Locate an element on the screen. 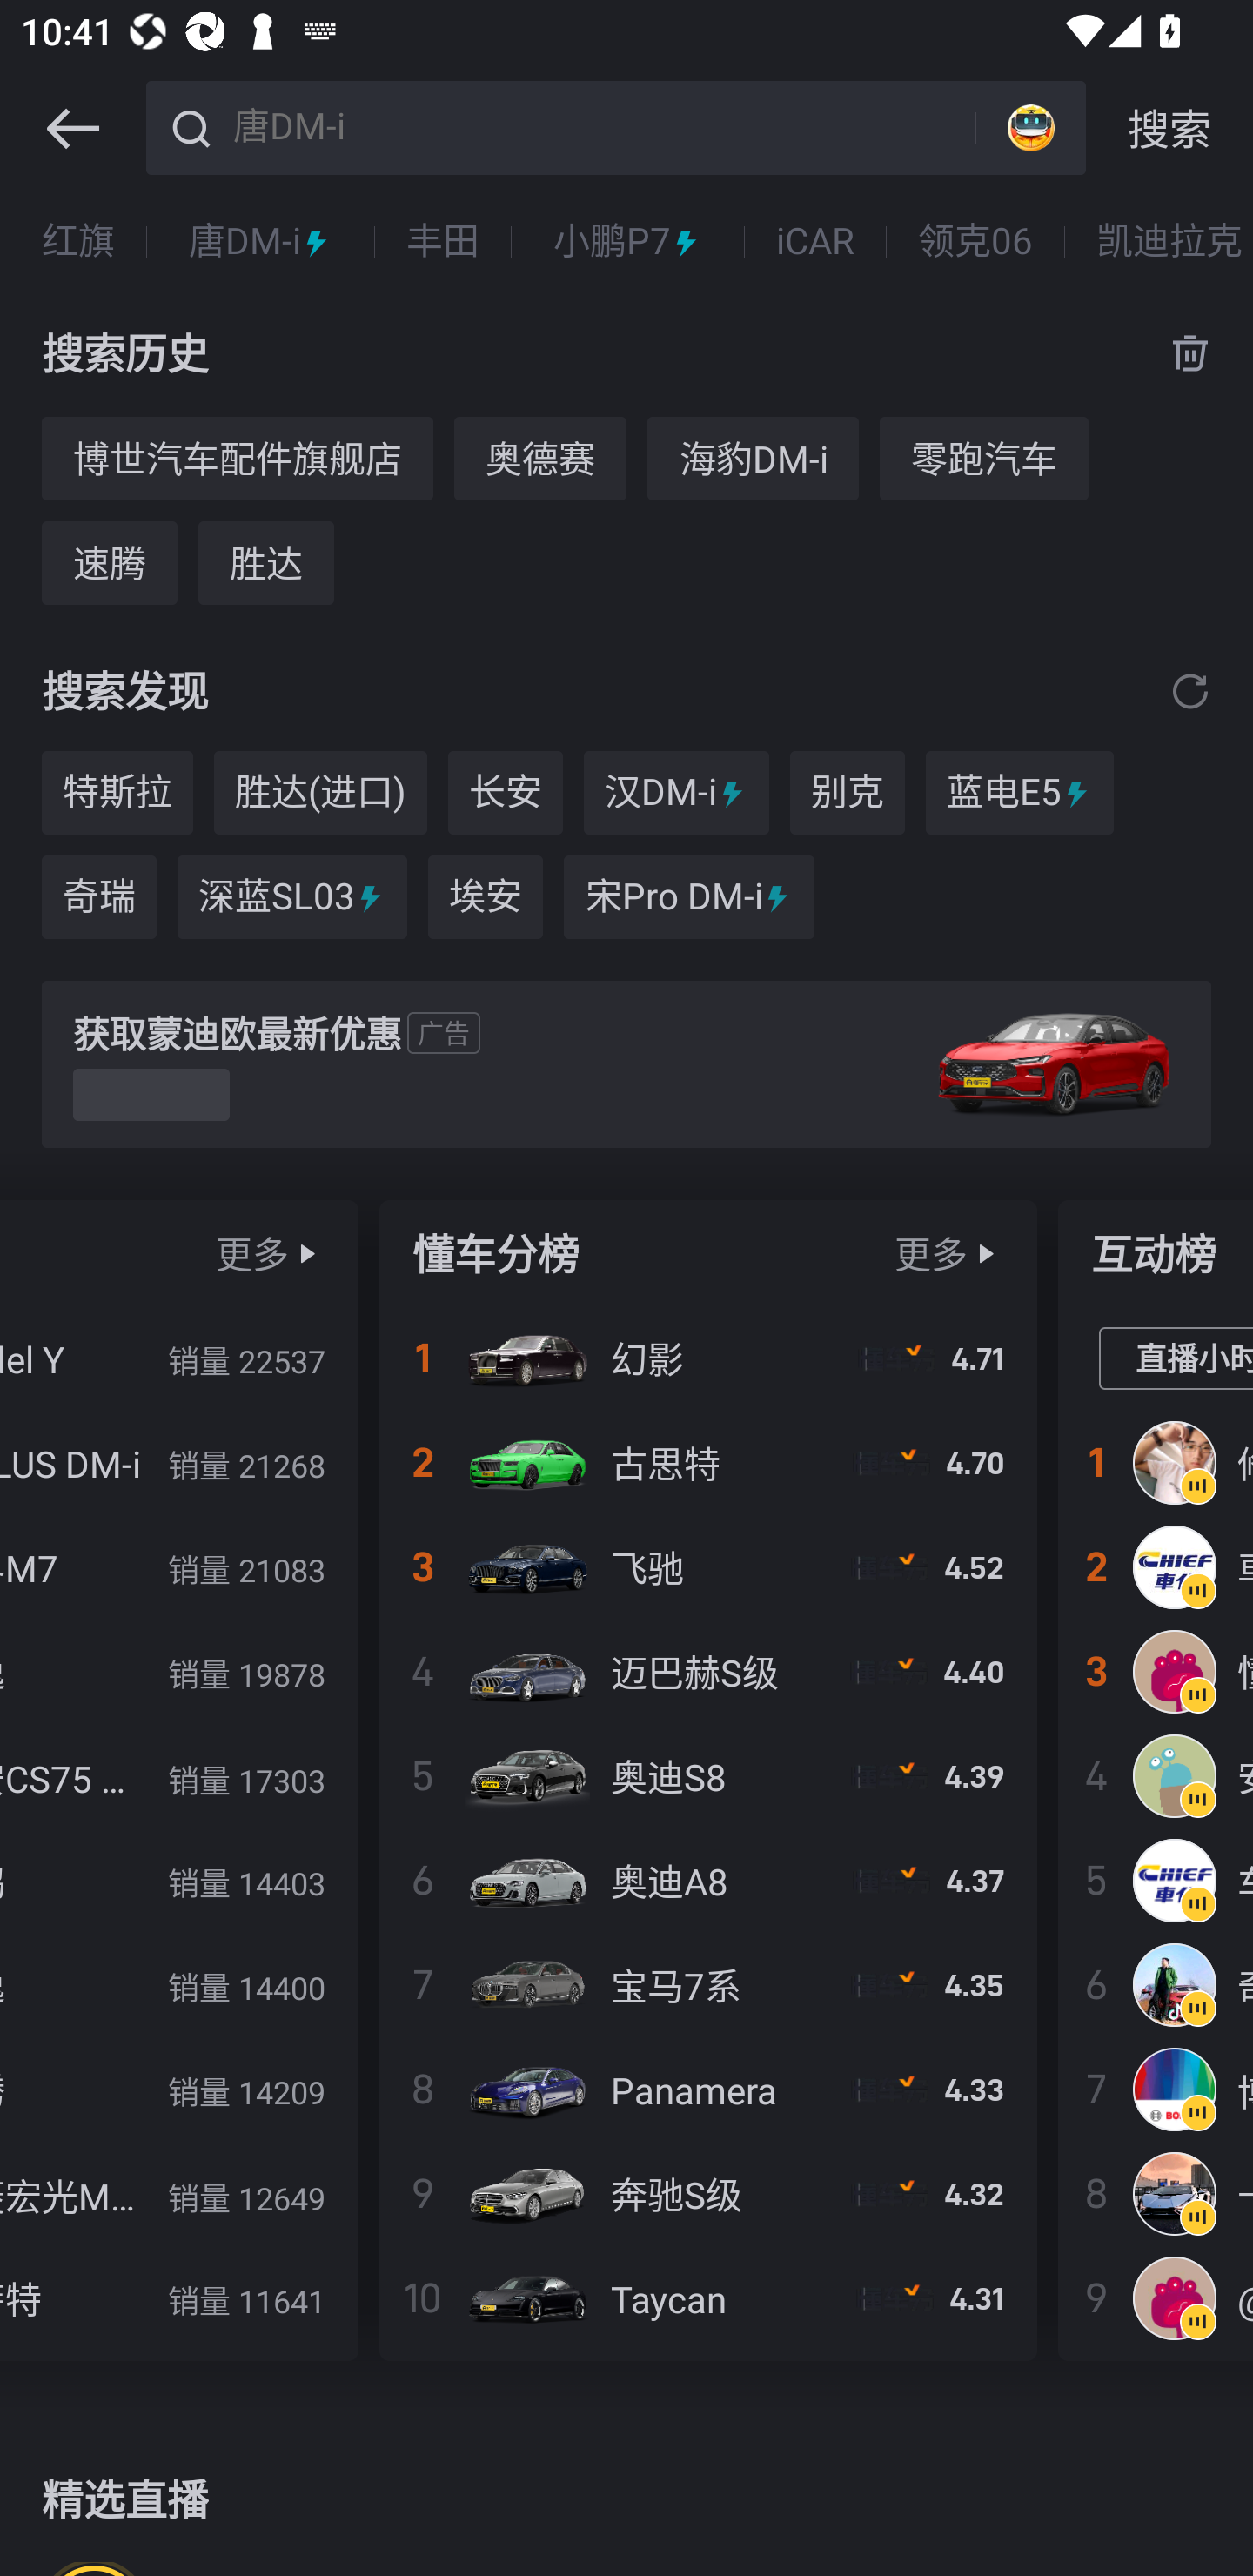 Image resolution: width=1253 pixels, height=2576 pixels. 奥德赛 is located at coordinates (540, 458).